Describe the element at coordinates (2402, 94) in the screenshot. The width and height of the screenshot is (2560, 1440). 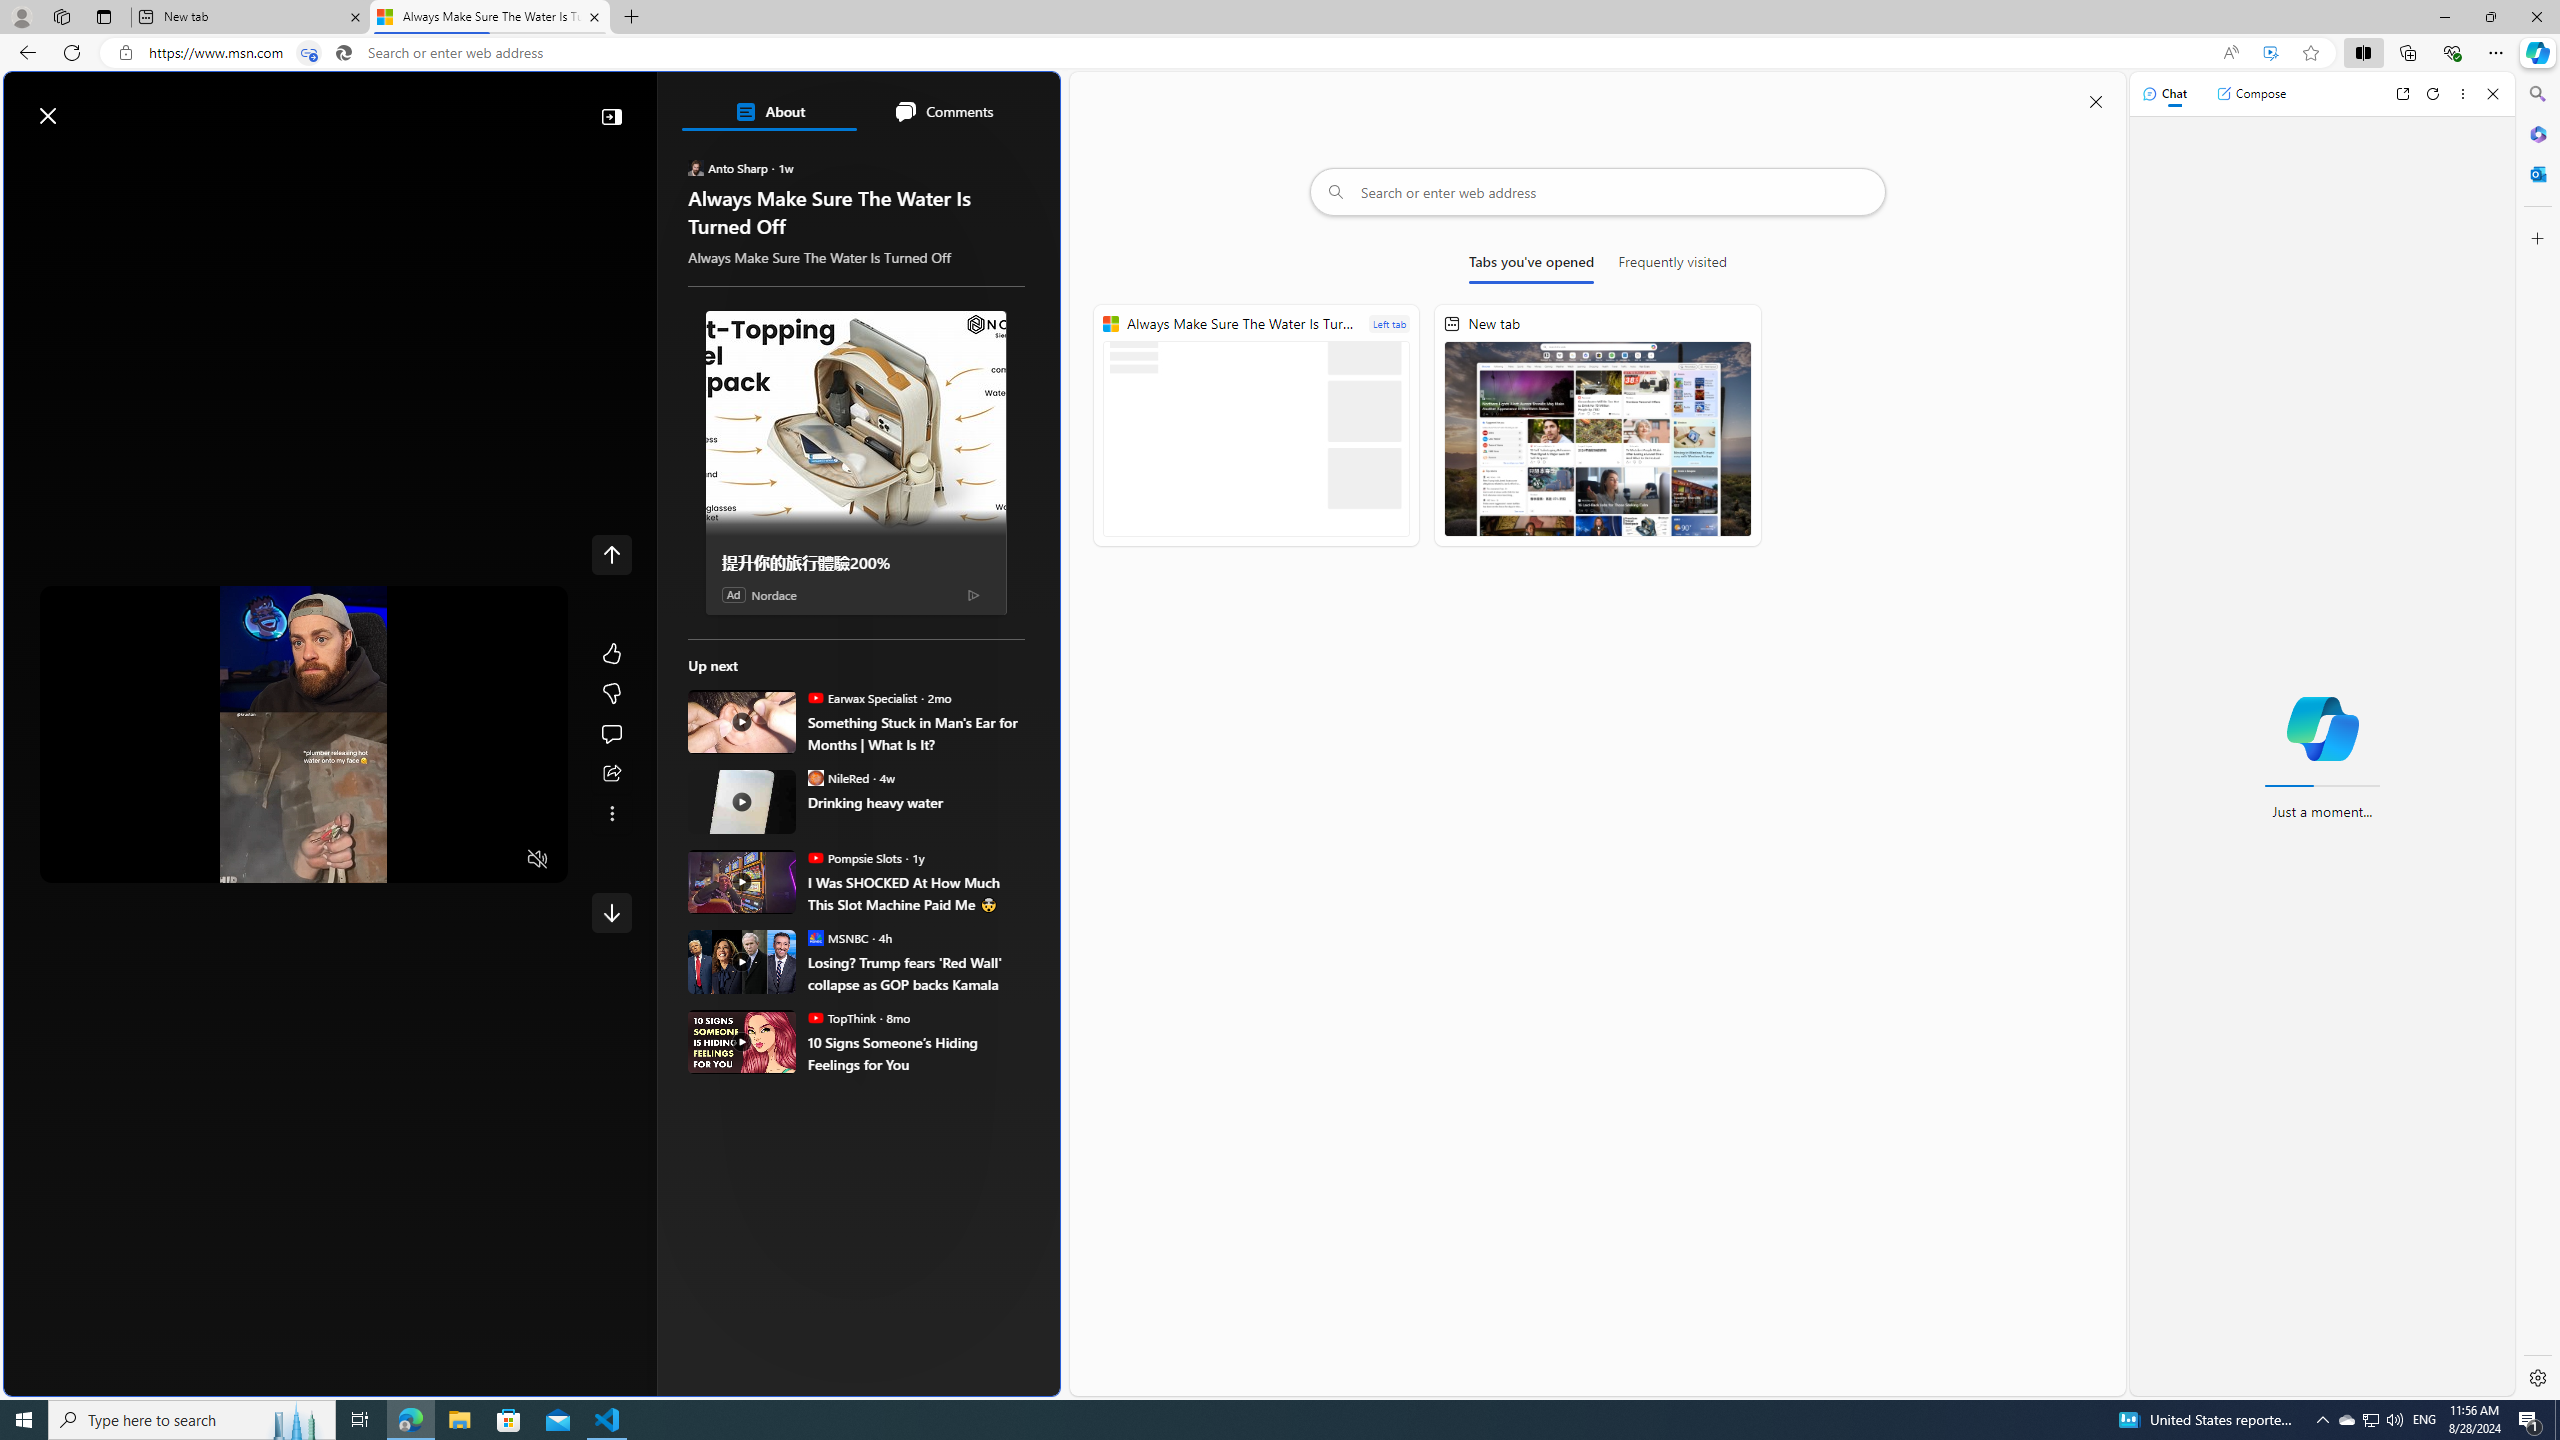
I see `Open link in new tab` at that location.